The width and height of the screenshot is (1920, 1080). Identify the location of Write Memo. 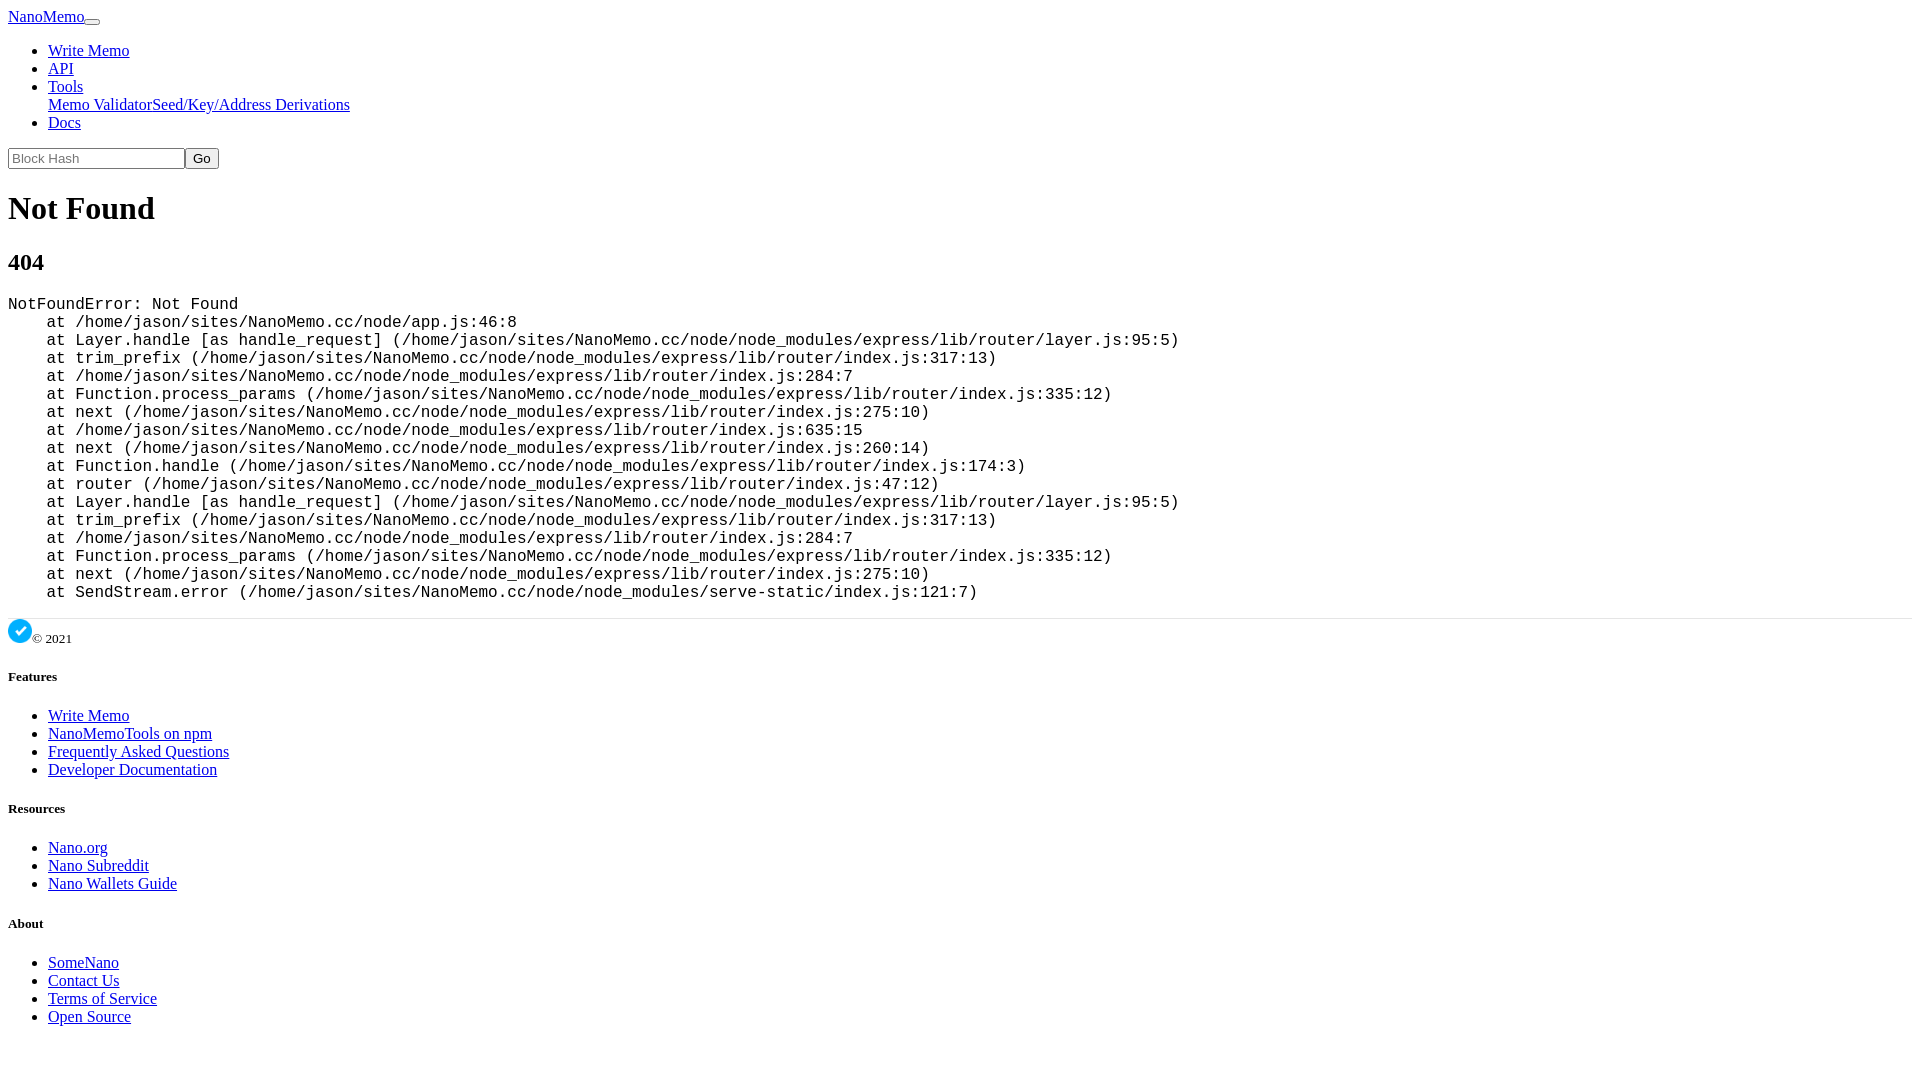
(89, 716).